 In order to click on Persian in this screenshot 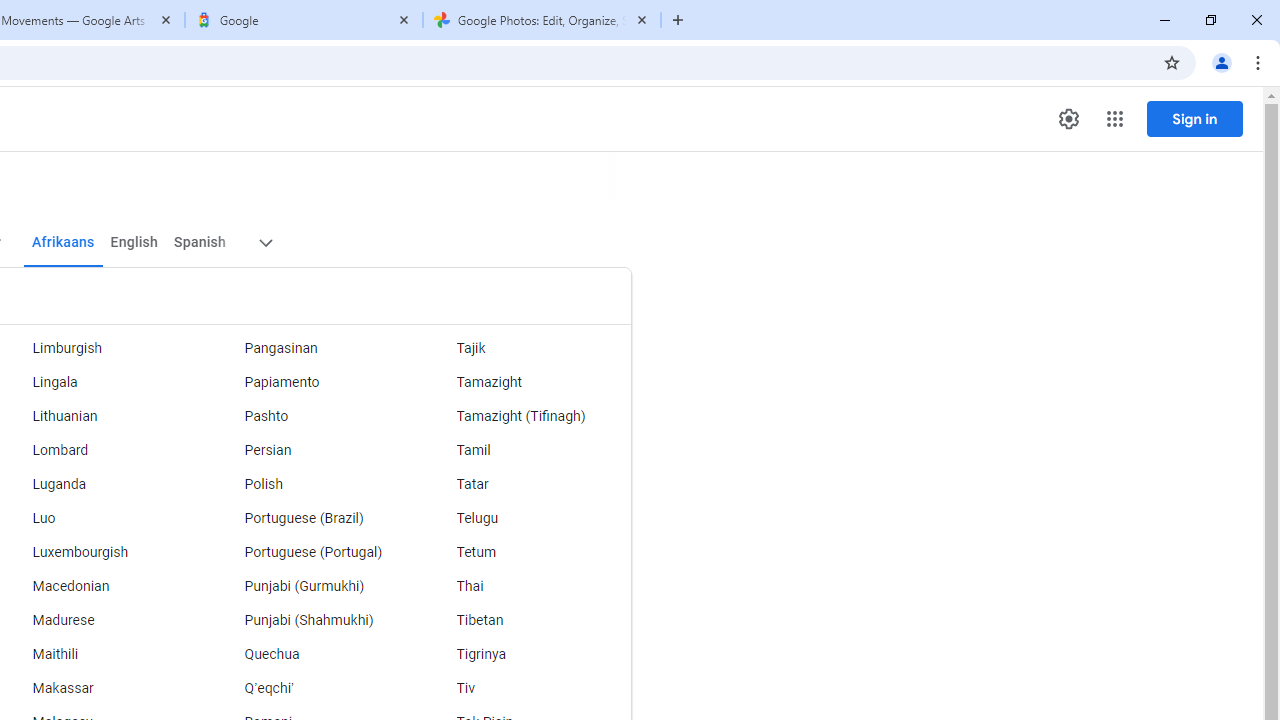, I will do `click(312, 450)`.